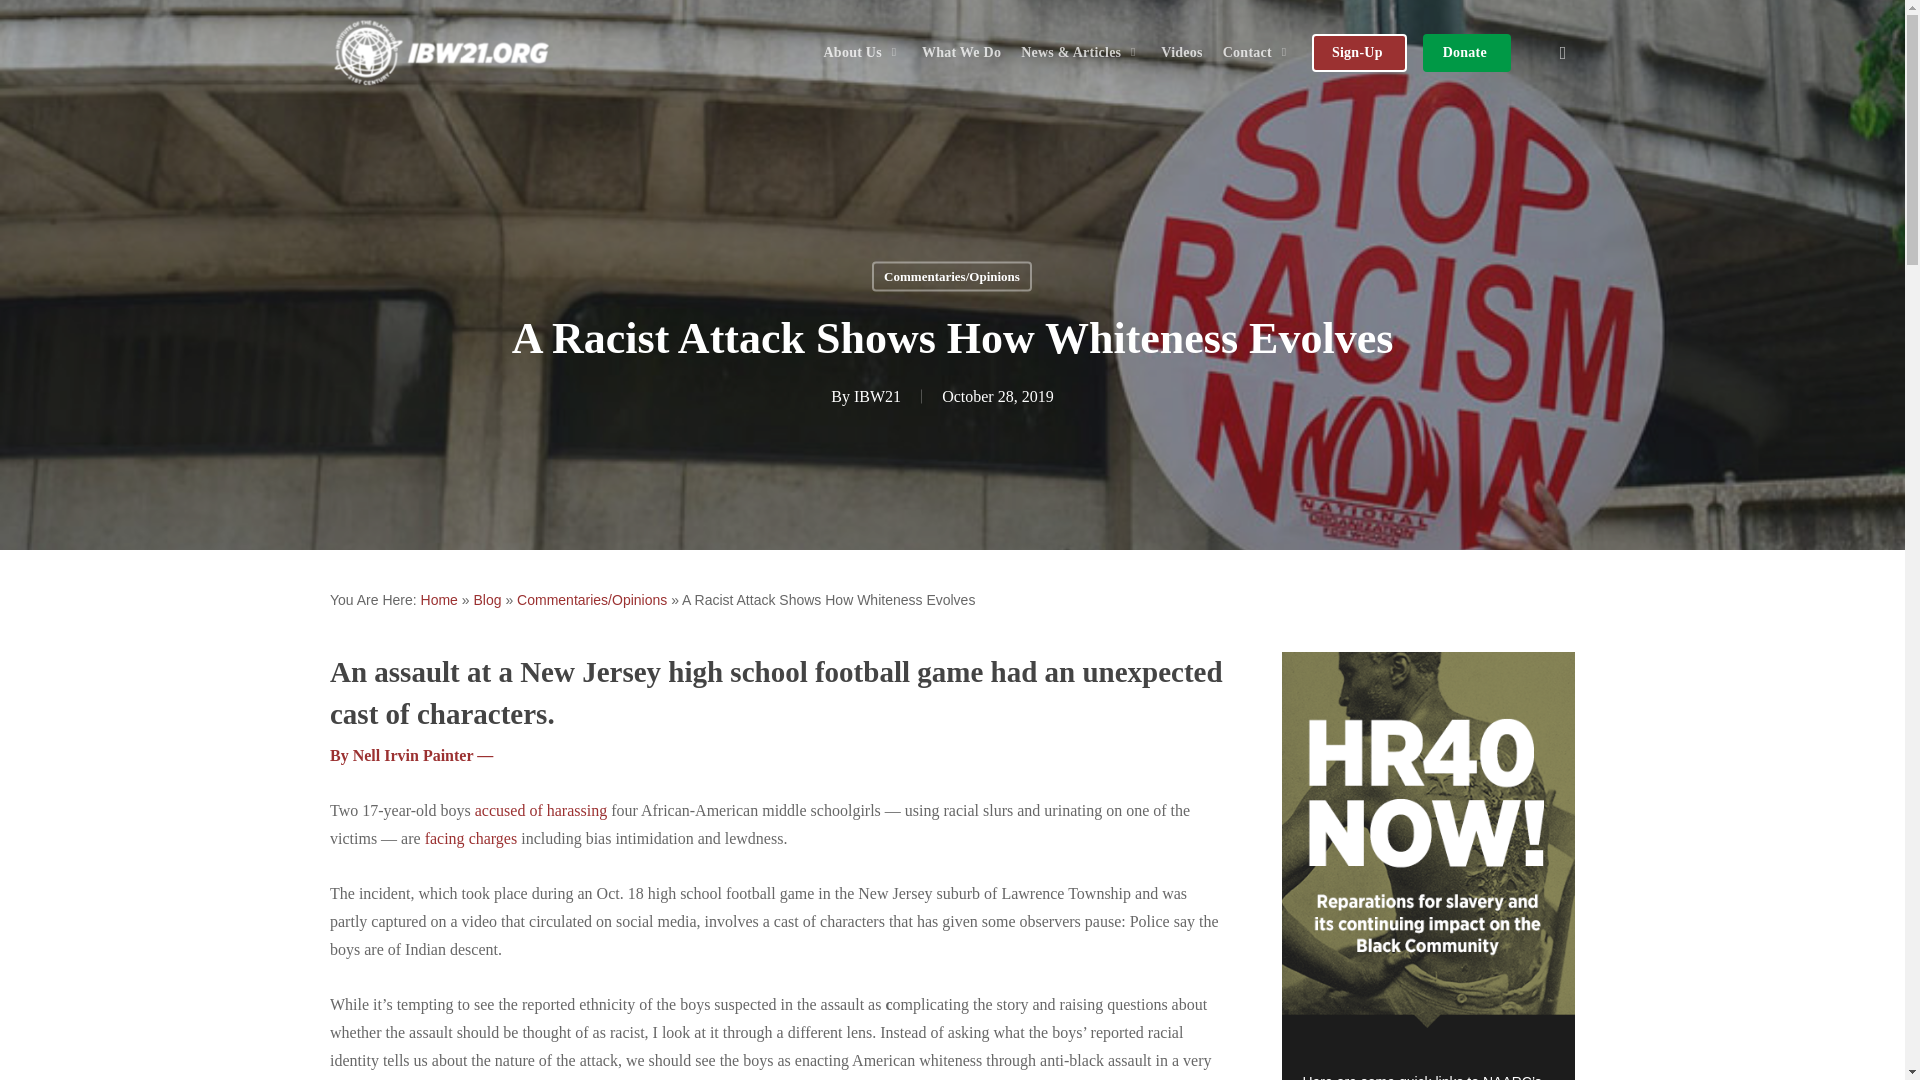 This screenshot has height=1080, width=1920. I want to click on What We Do, so click(962, 53).